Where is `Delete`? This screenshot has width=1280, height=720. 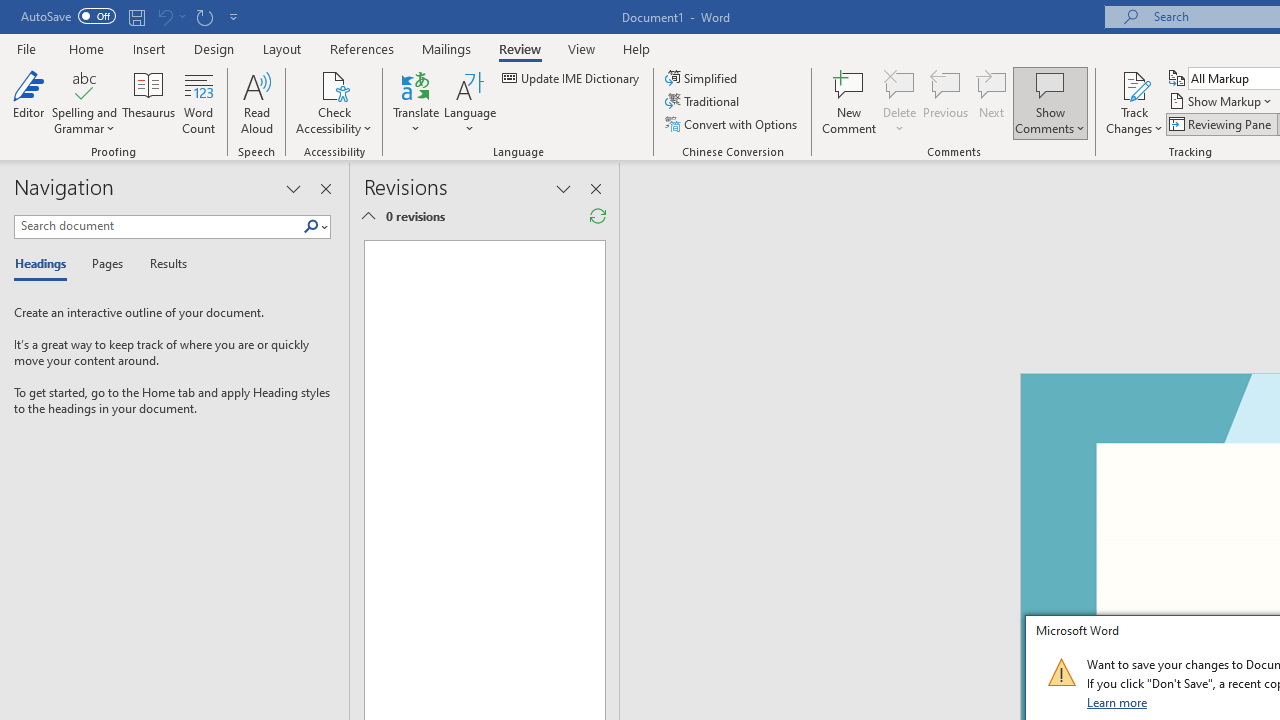 Delete is located at coordinates (900, 84).